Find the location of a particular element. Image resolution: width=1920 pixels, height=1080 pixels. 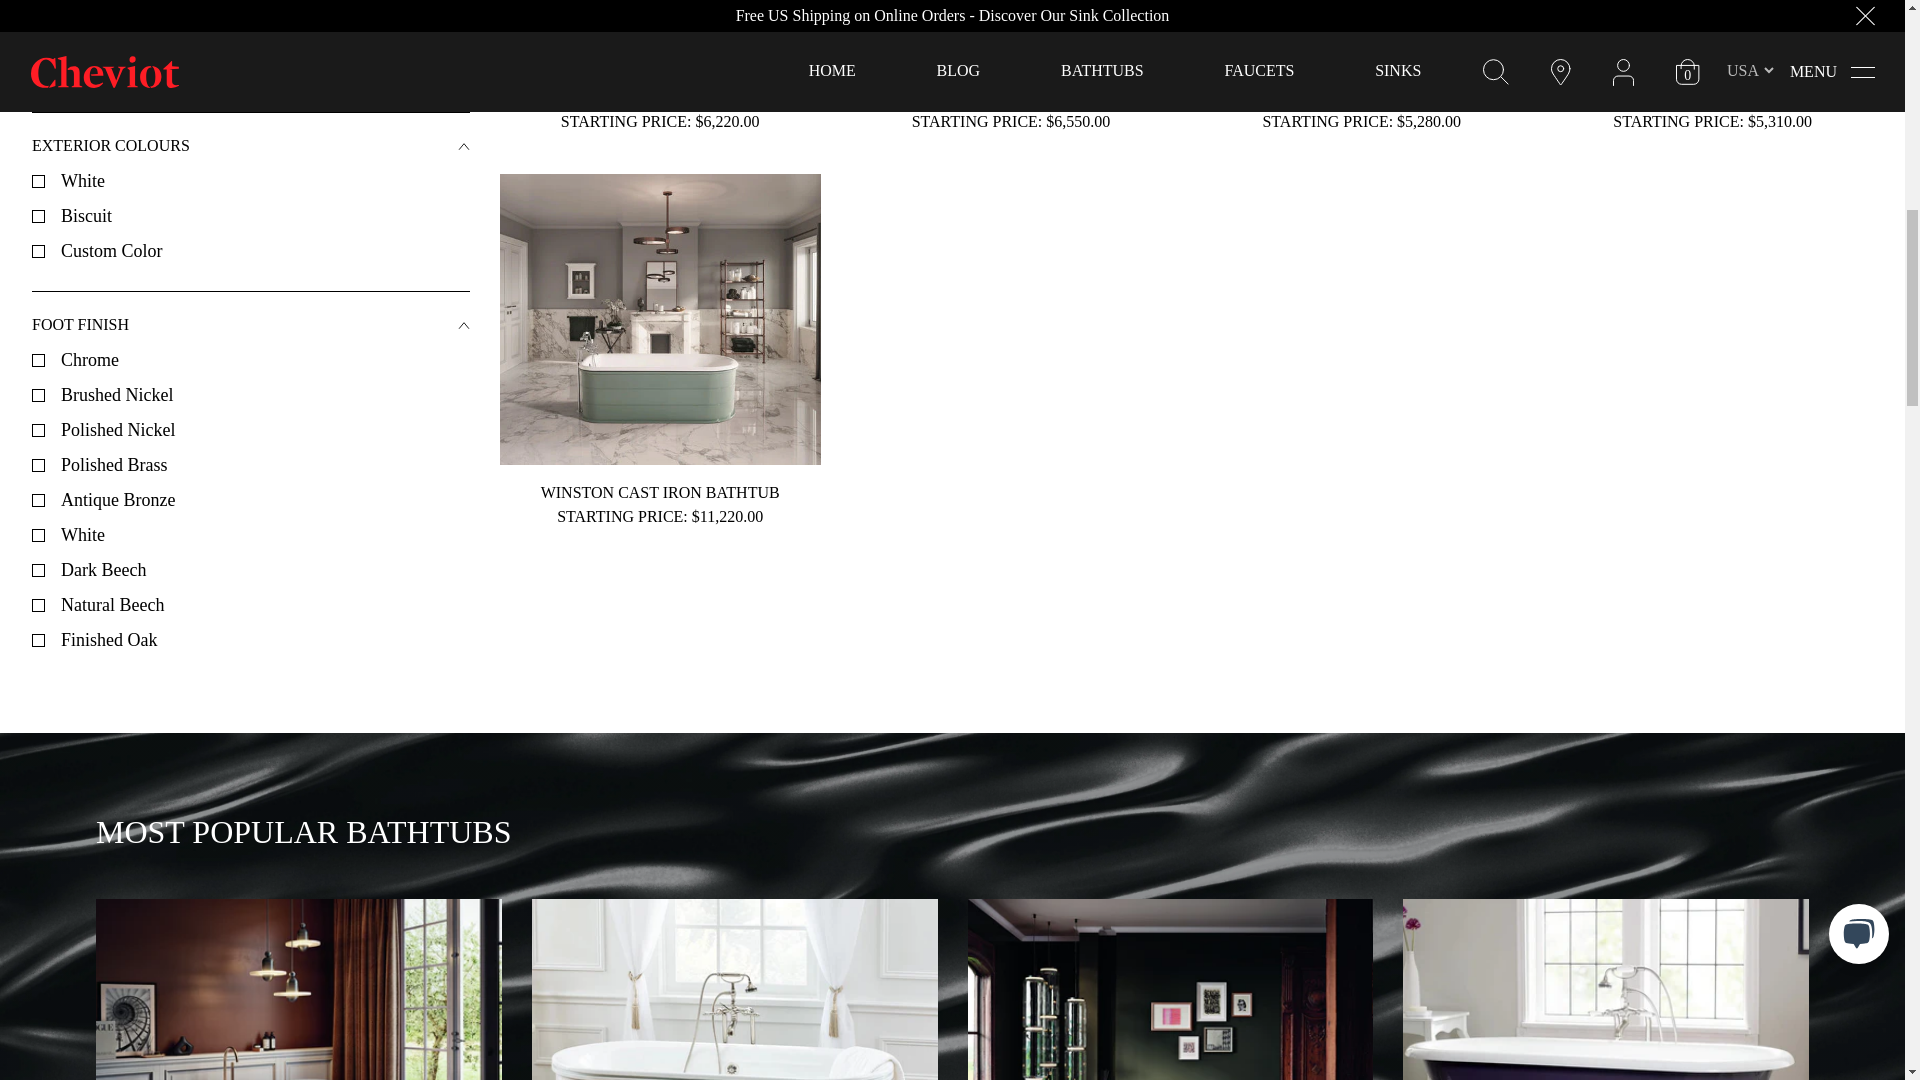

on is located at coordinates (38, 250).